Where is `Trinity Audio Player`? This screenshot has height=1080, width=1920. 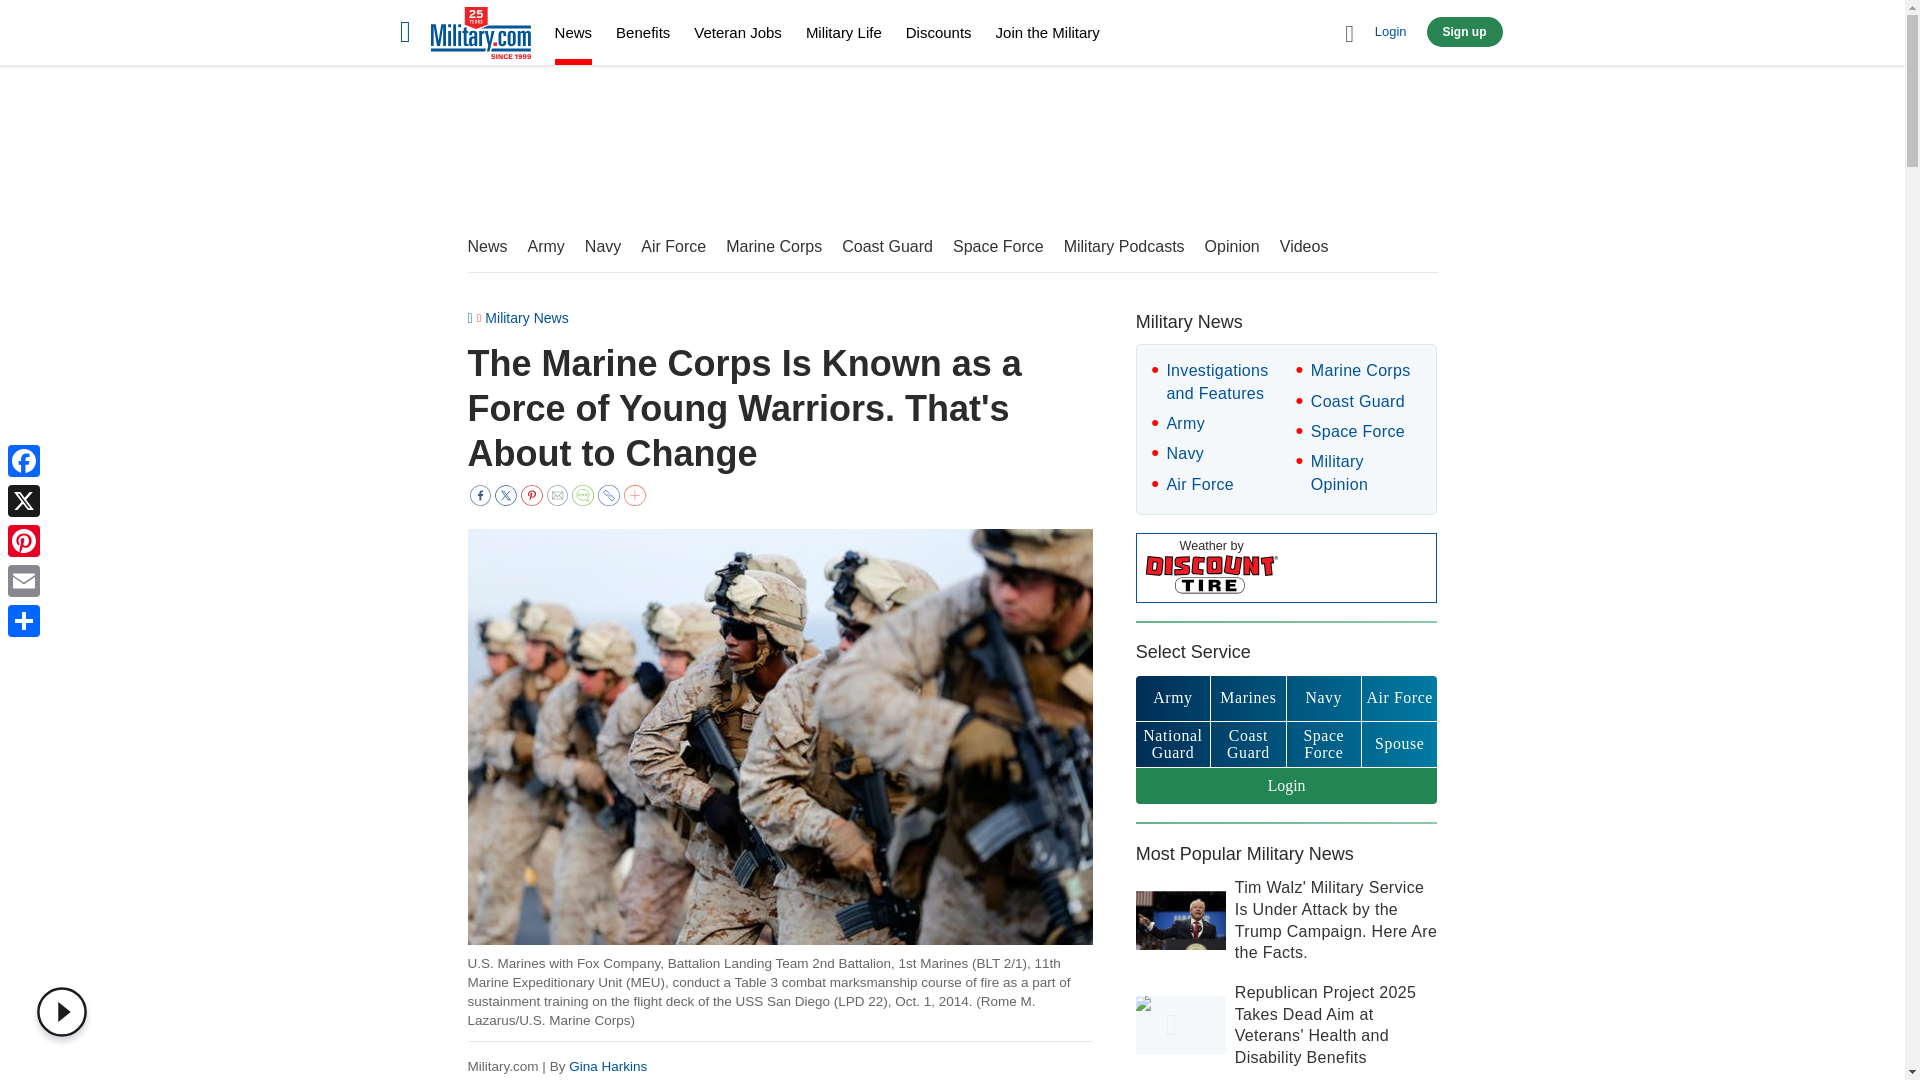 Trinity Audio Player is located at coordinates (66, 1012).